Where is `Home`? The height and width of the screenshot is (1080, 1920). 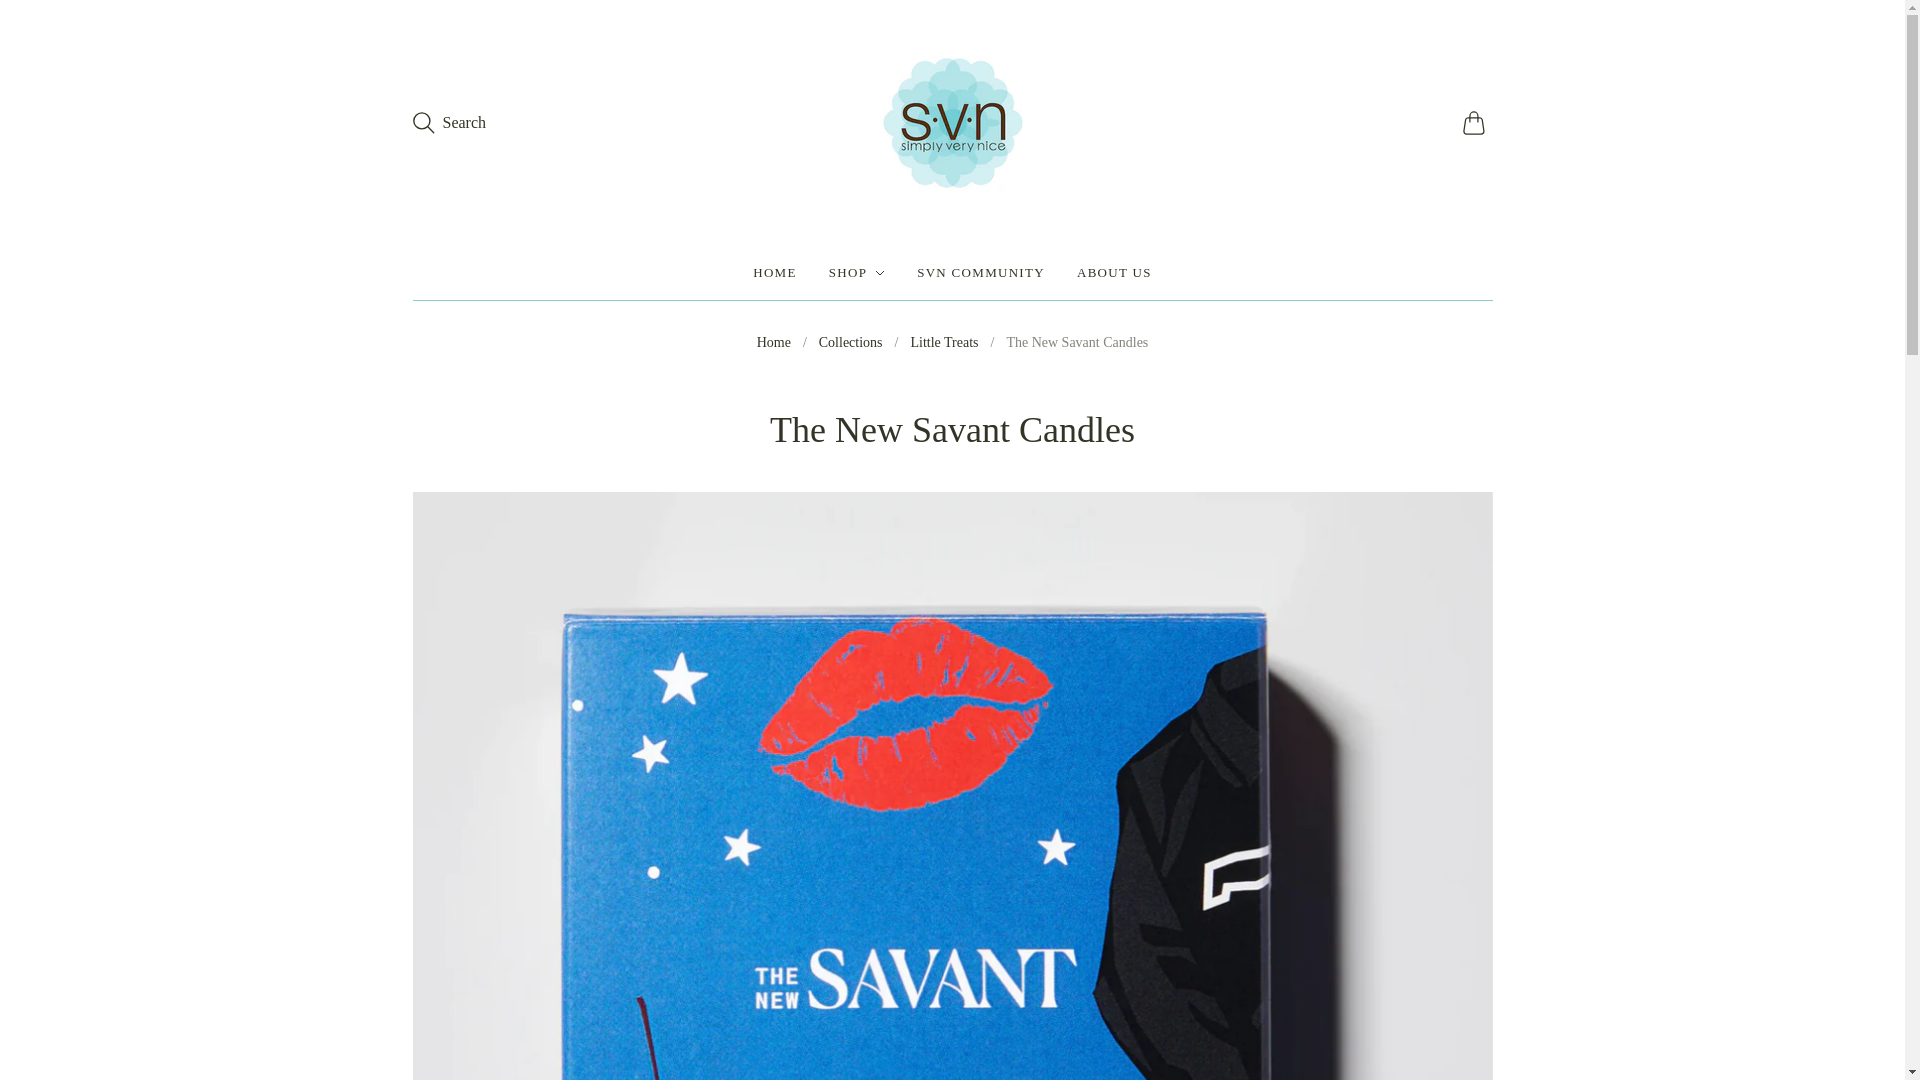
Home is located at coordinates (774, 342).